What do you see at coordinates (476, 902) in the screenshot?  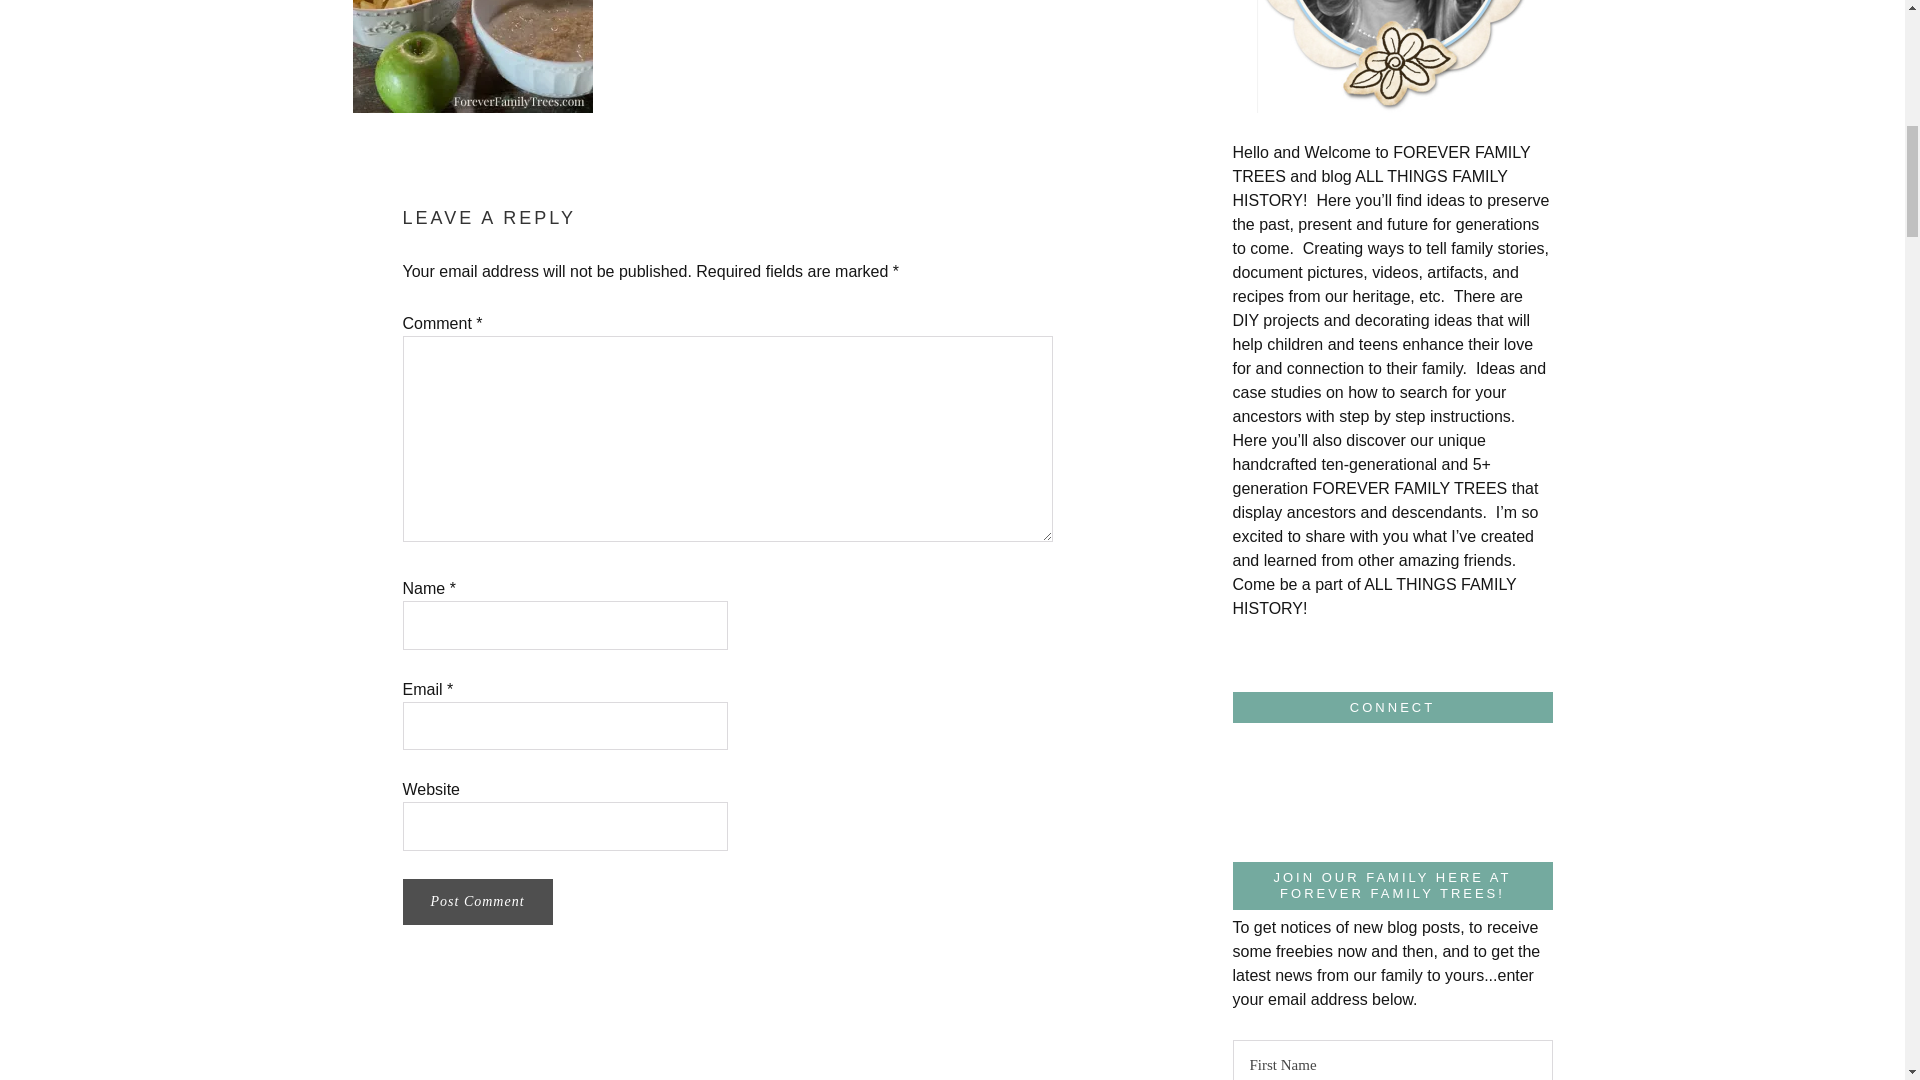 I see `Post Comment` at bounding box center [476, 902].